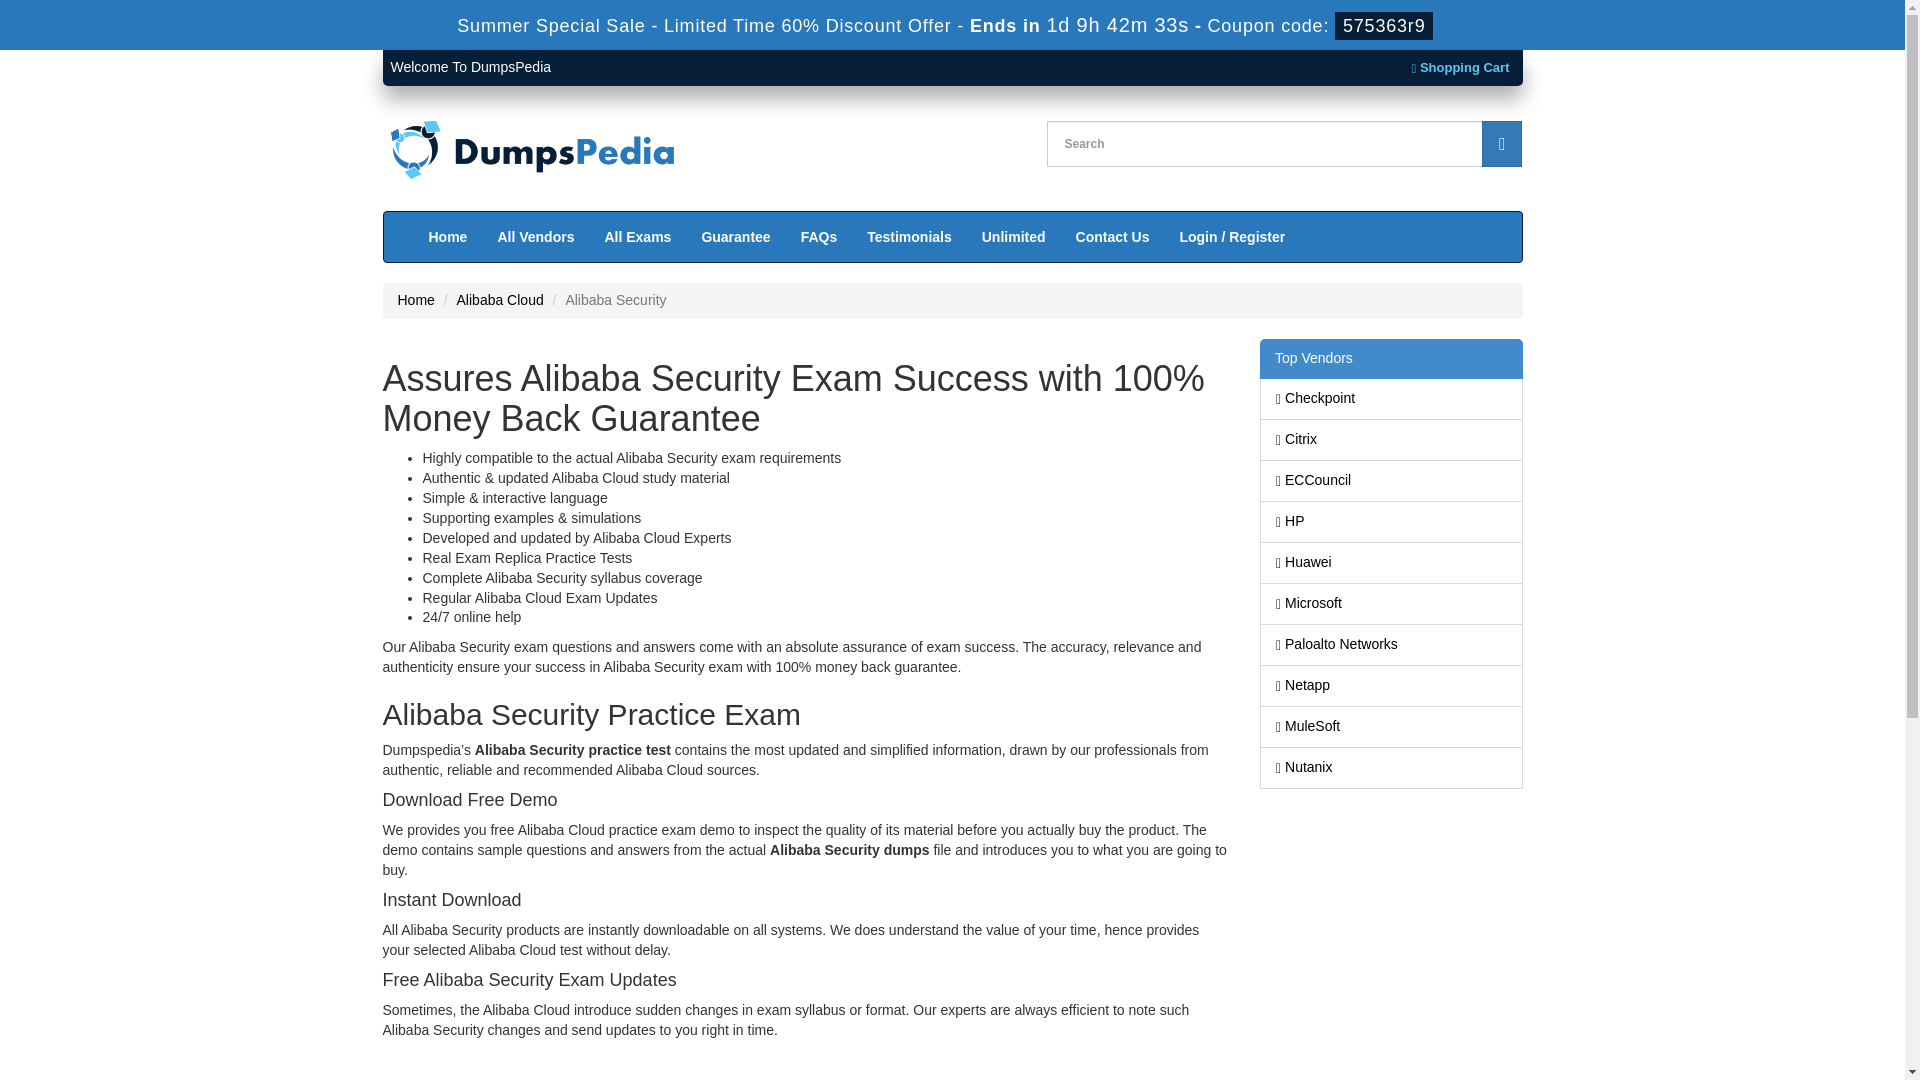 The image size is (1920, 1080). Describe the element at coordinates (535, 236) in the screenshot. I see `All Vendors` at that location.